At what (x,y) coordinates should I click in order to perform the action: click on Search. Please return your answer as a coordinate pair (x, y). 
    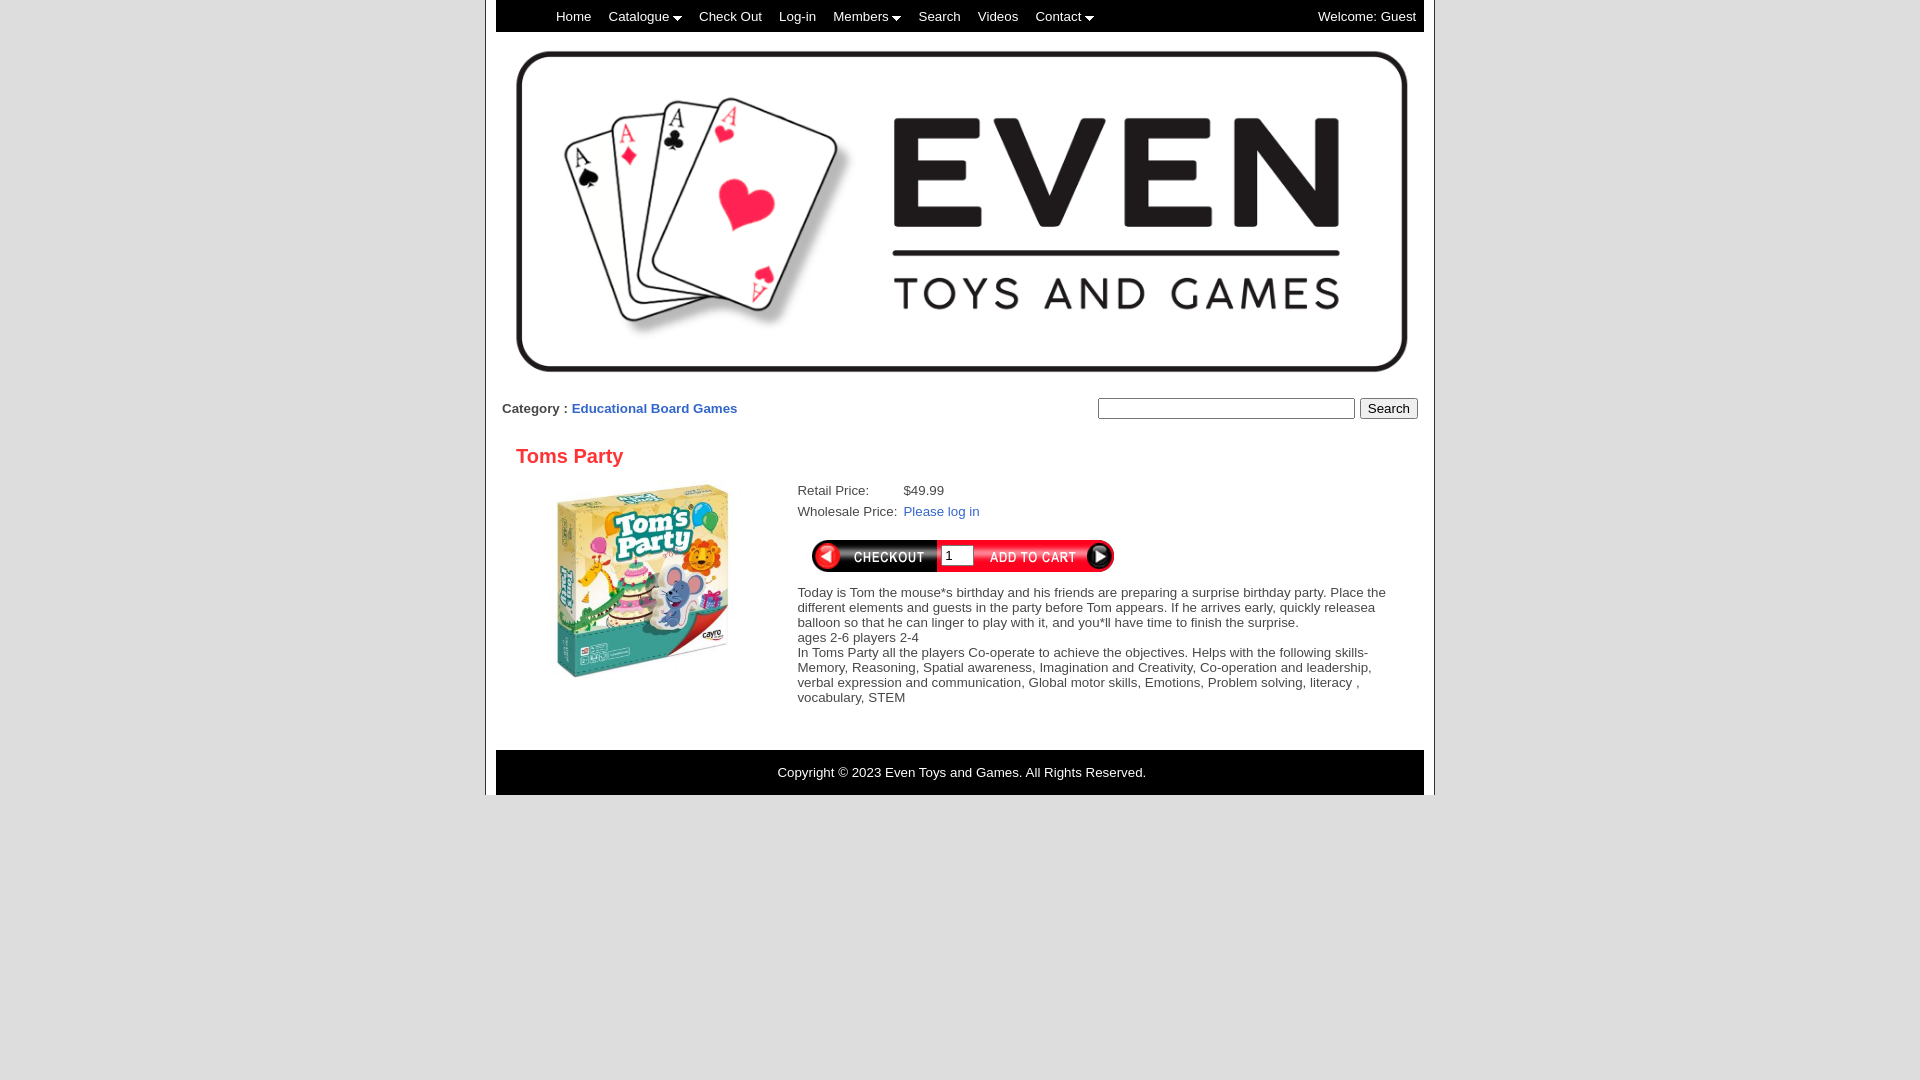
    Looking at the image, I should click on (940, 16).